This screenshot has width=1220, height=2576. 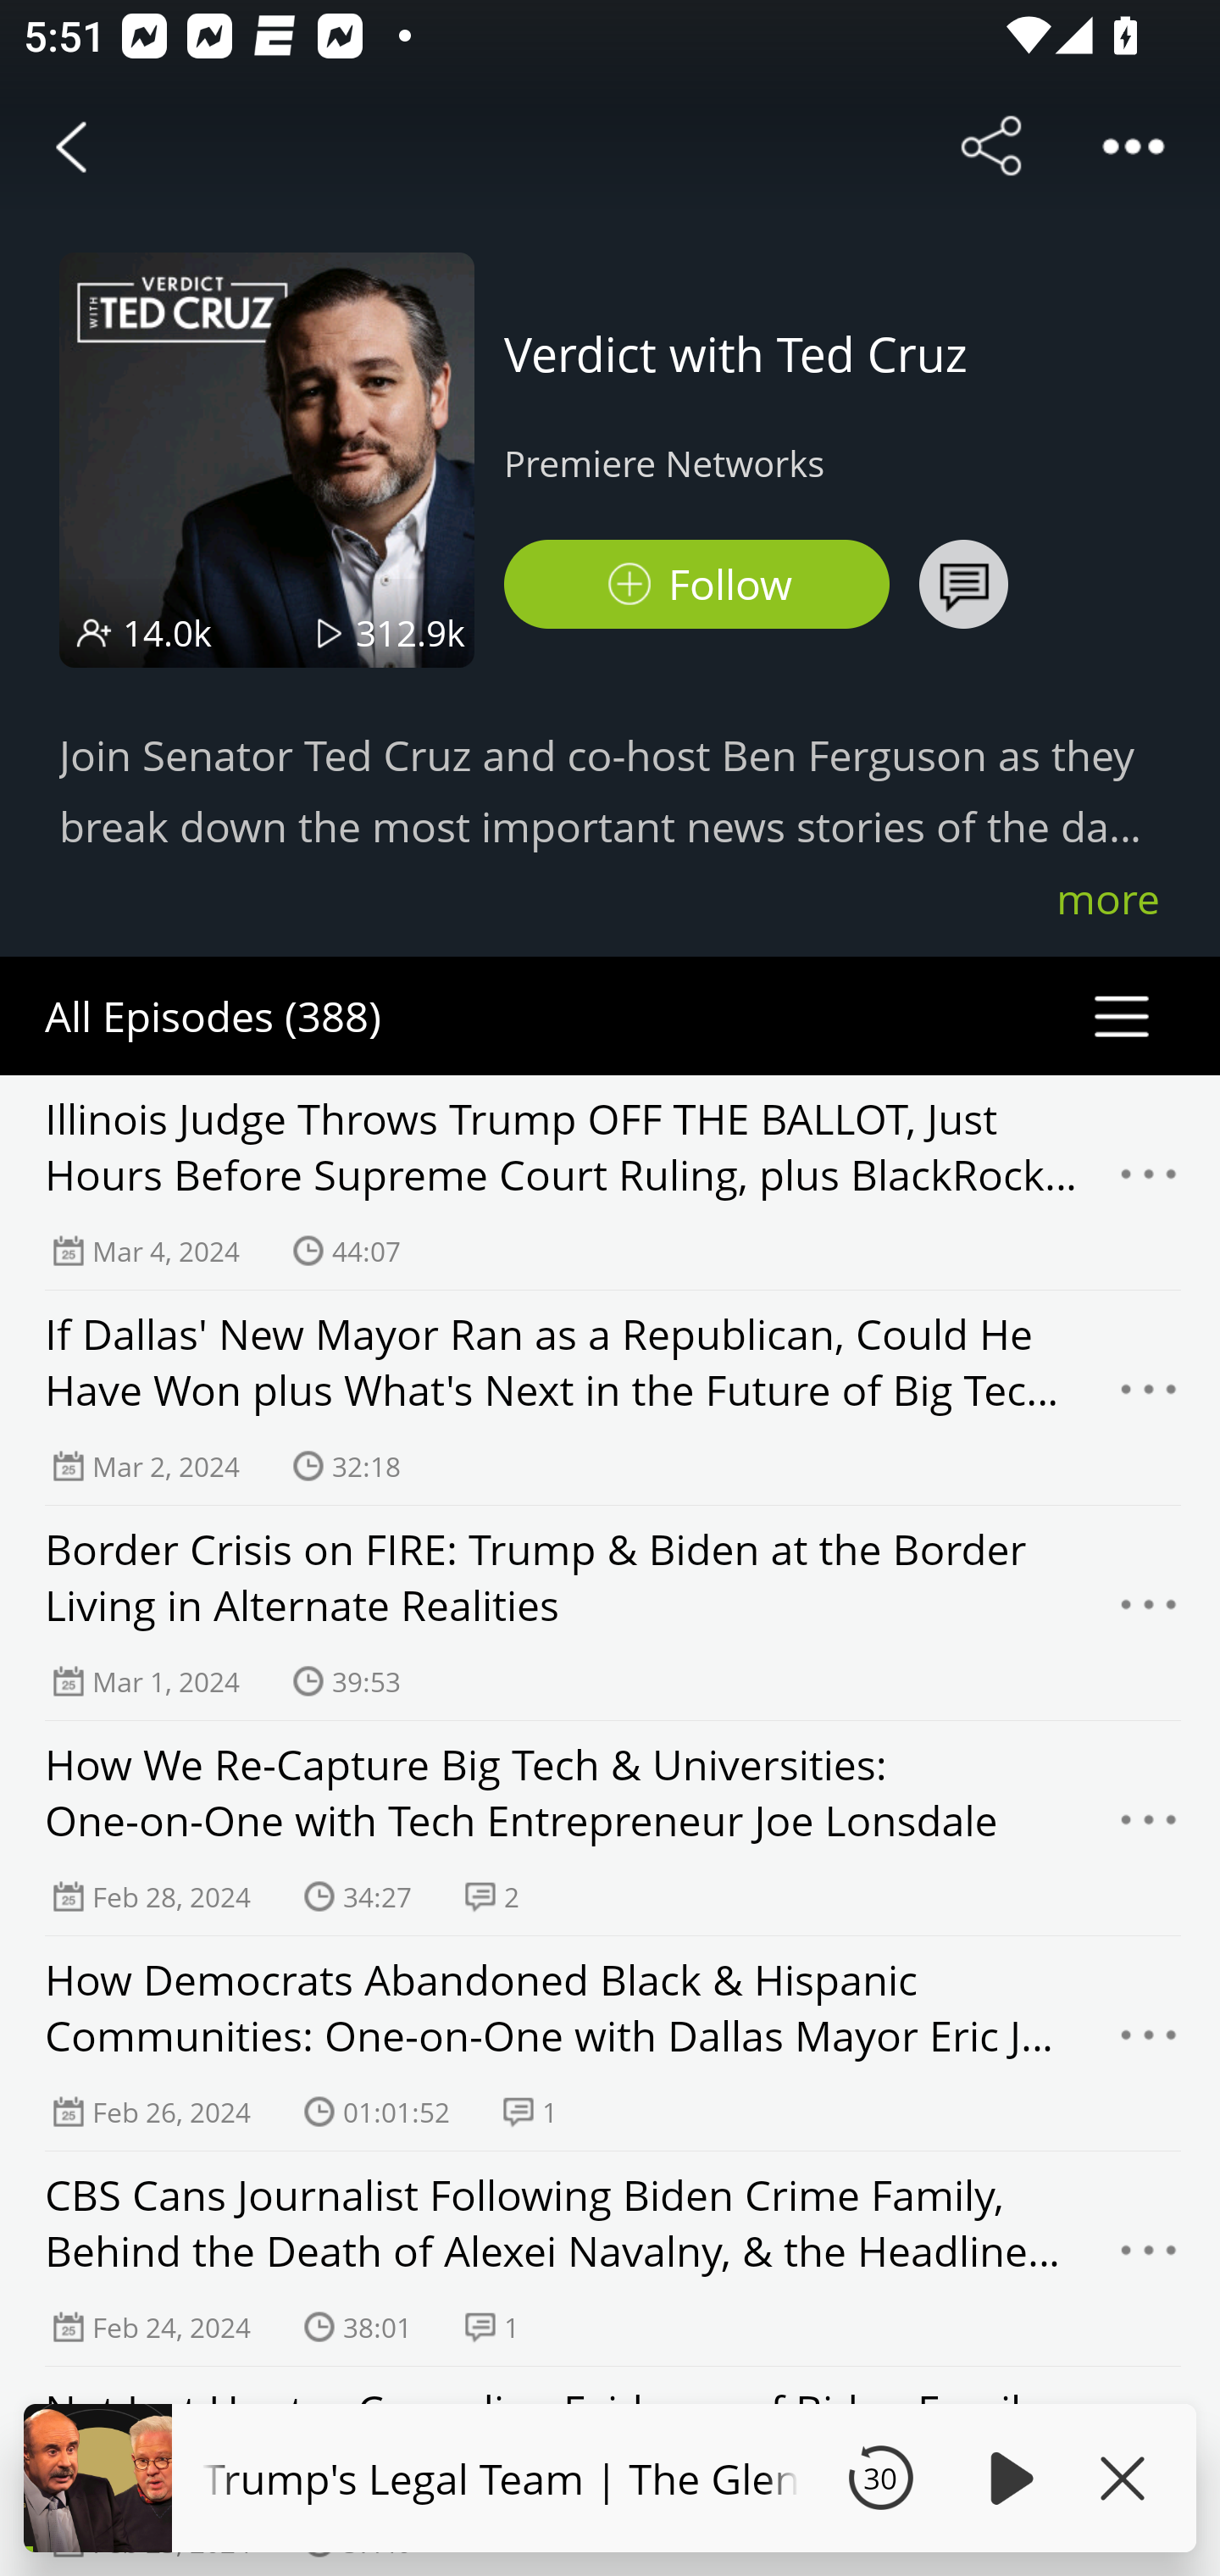 What do you see at coordinates (1006, 2478) in the screenshot?
I see `Play` at bounding box center [1006, 2478].